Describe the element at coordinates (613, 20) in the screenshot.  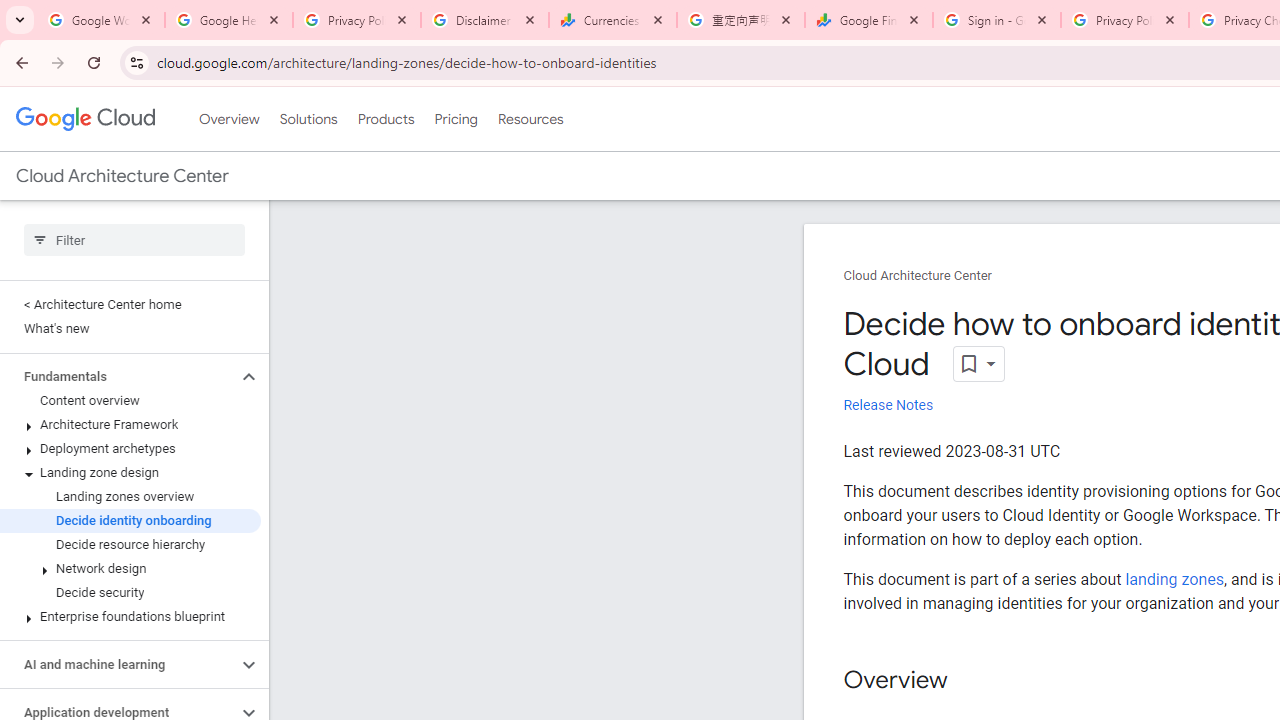
I see `Currencies - Google Finance` at that location.